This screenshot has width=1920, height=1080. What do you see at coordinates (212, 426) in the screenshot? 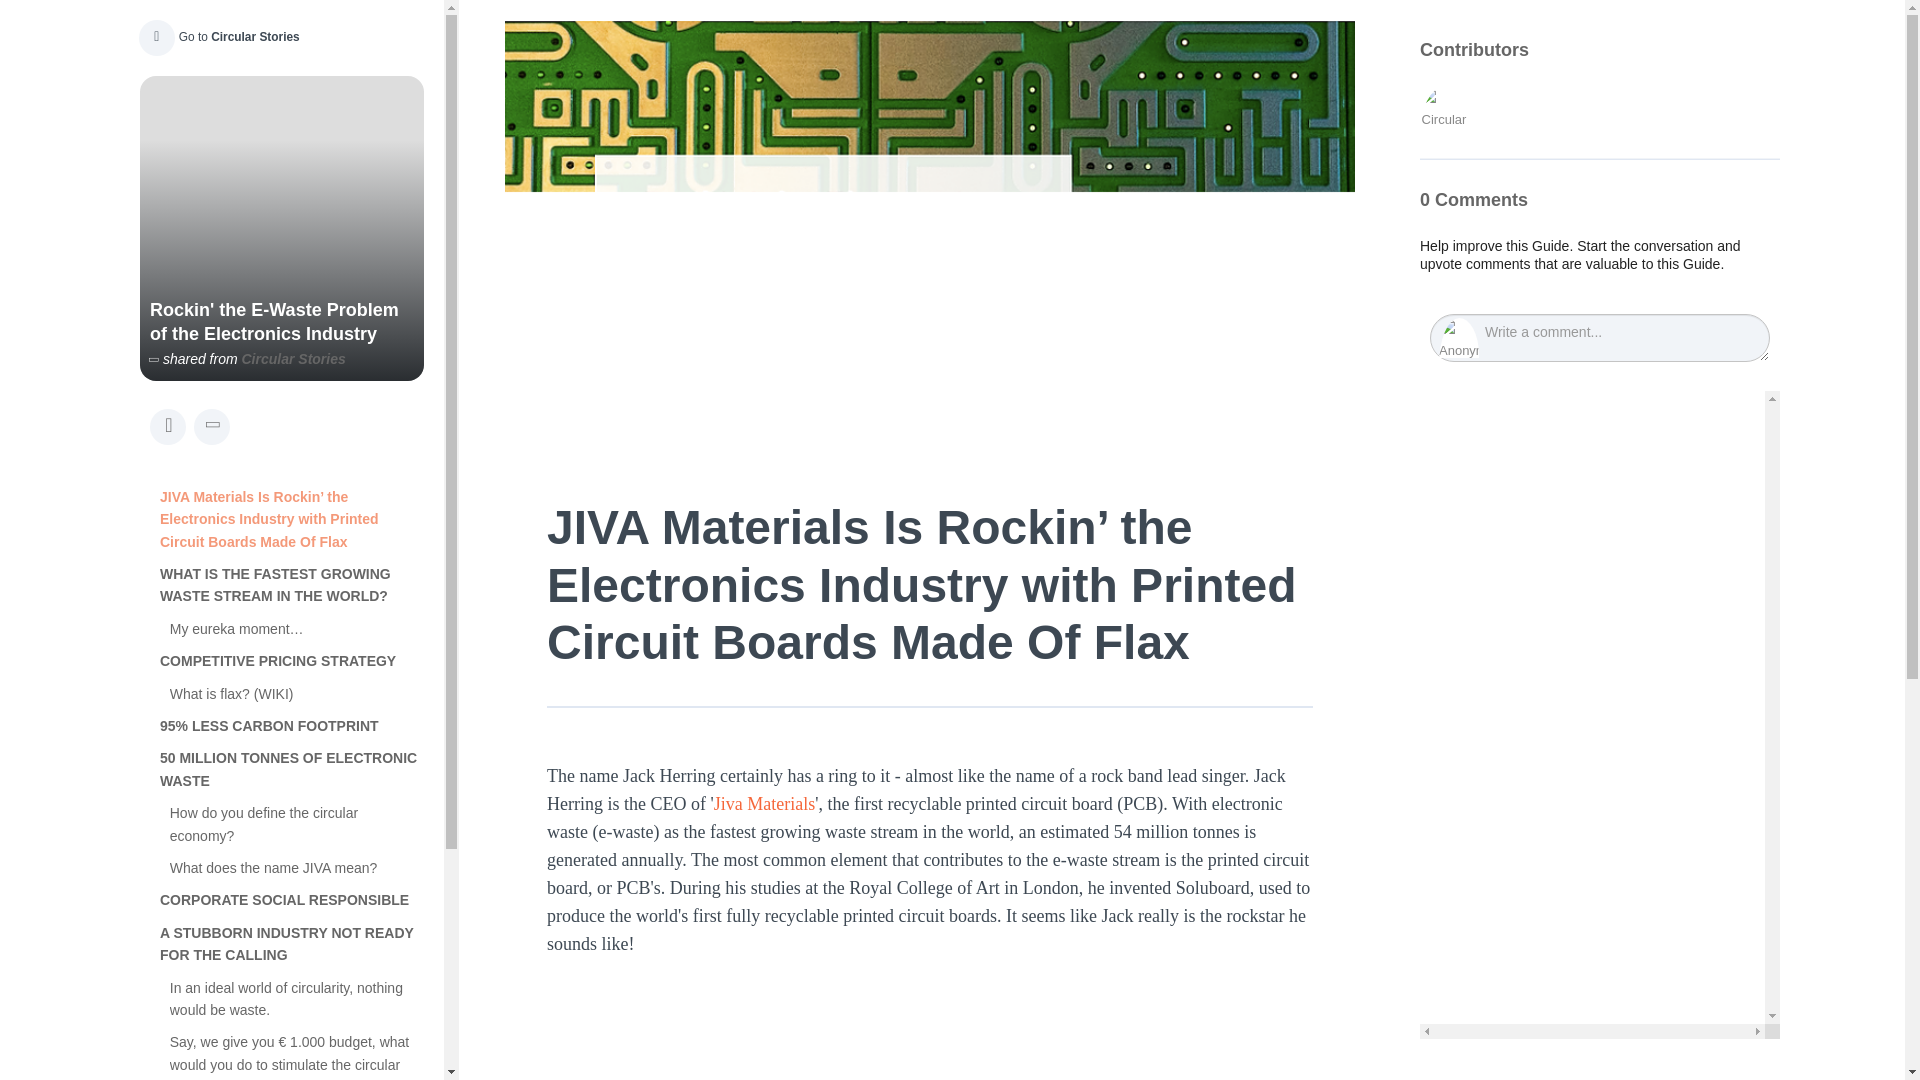
I see `Add to...` at bounding box center [212, 426].